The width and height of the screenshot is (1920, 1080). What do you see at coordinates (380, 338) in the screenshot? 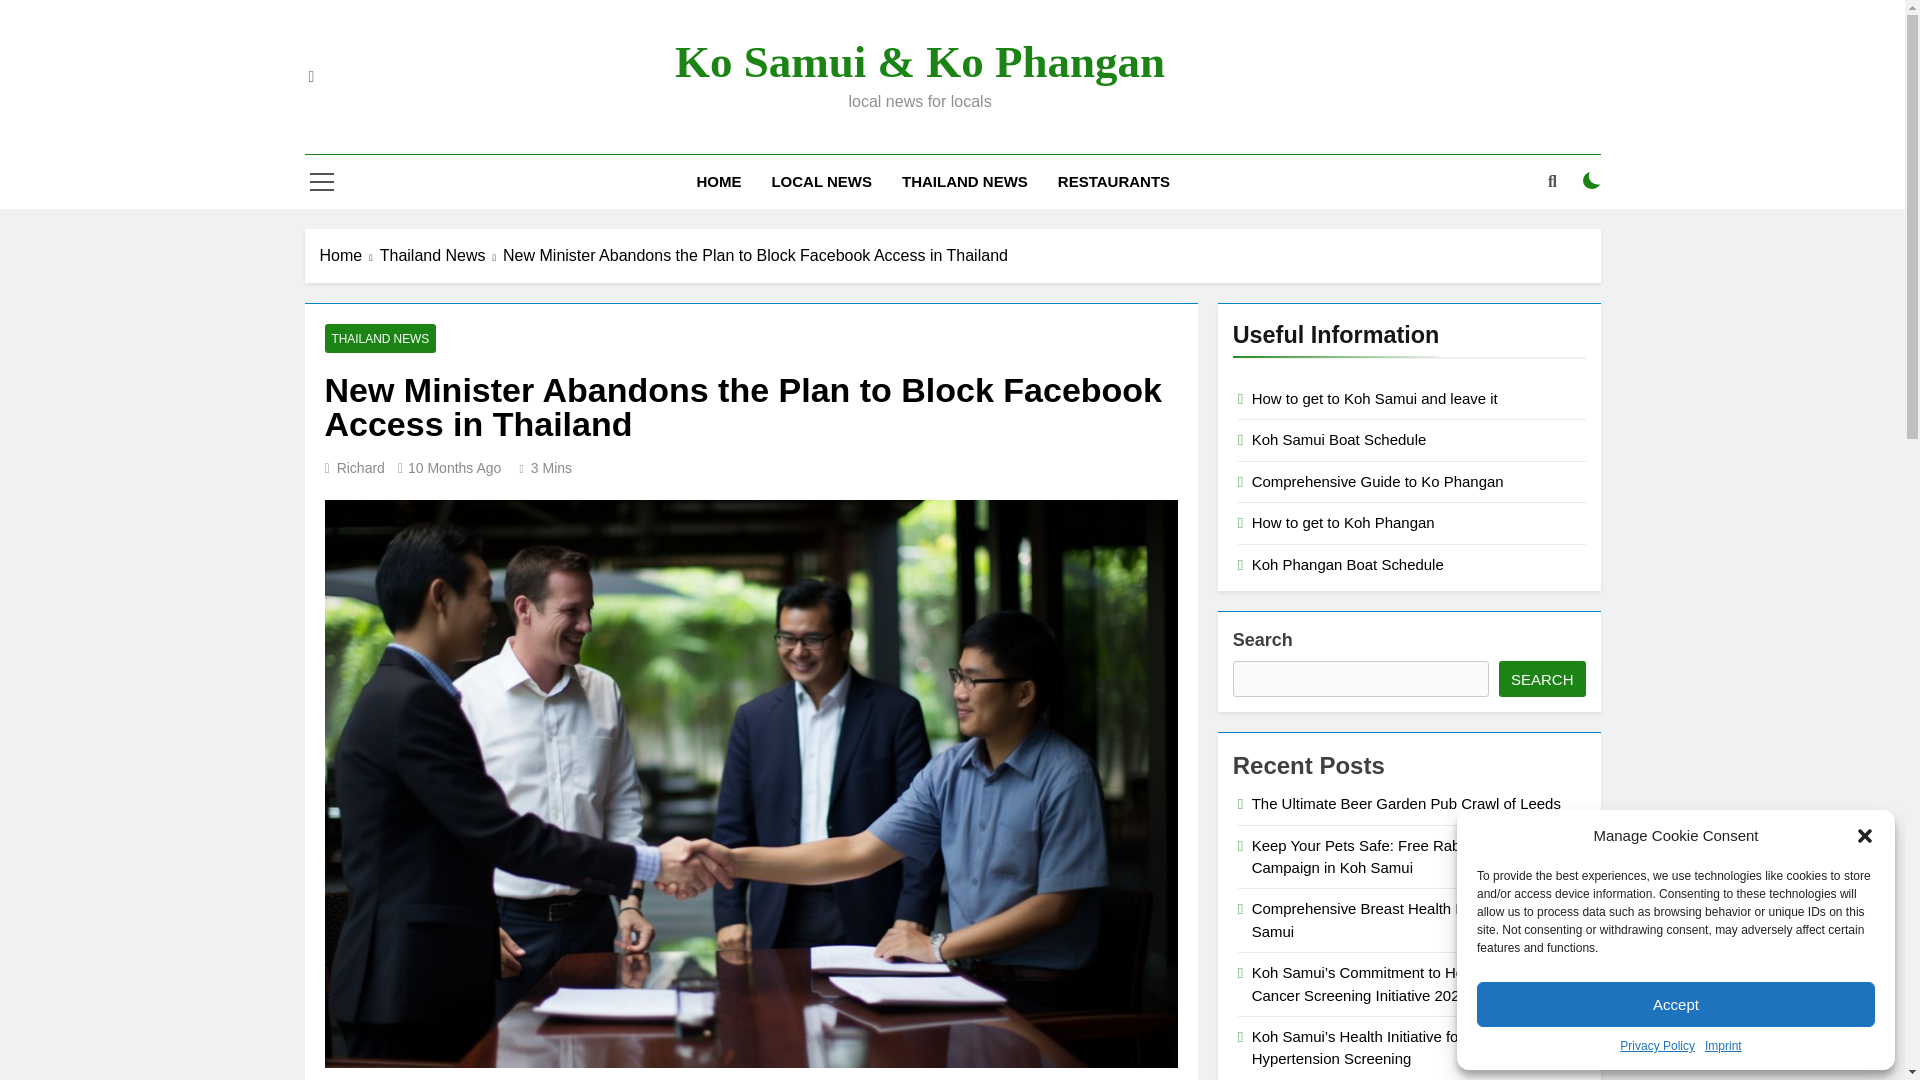
I see `THAILAND NEWS` at bounding box center [380, 338].